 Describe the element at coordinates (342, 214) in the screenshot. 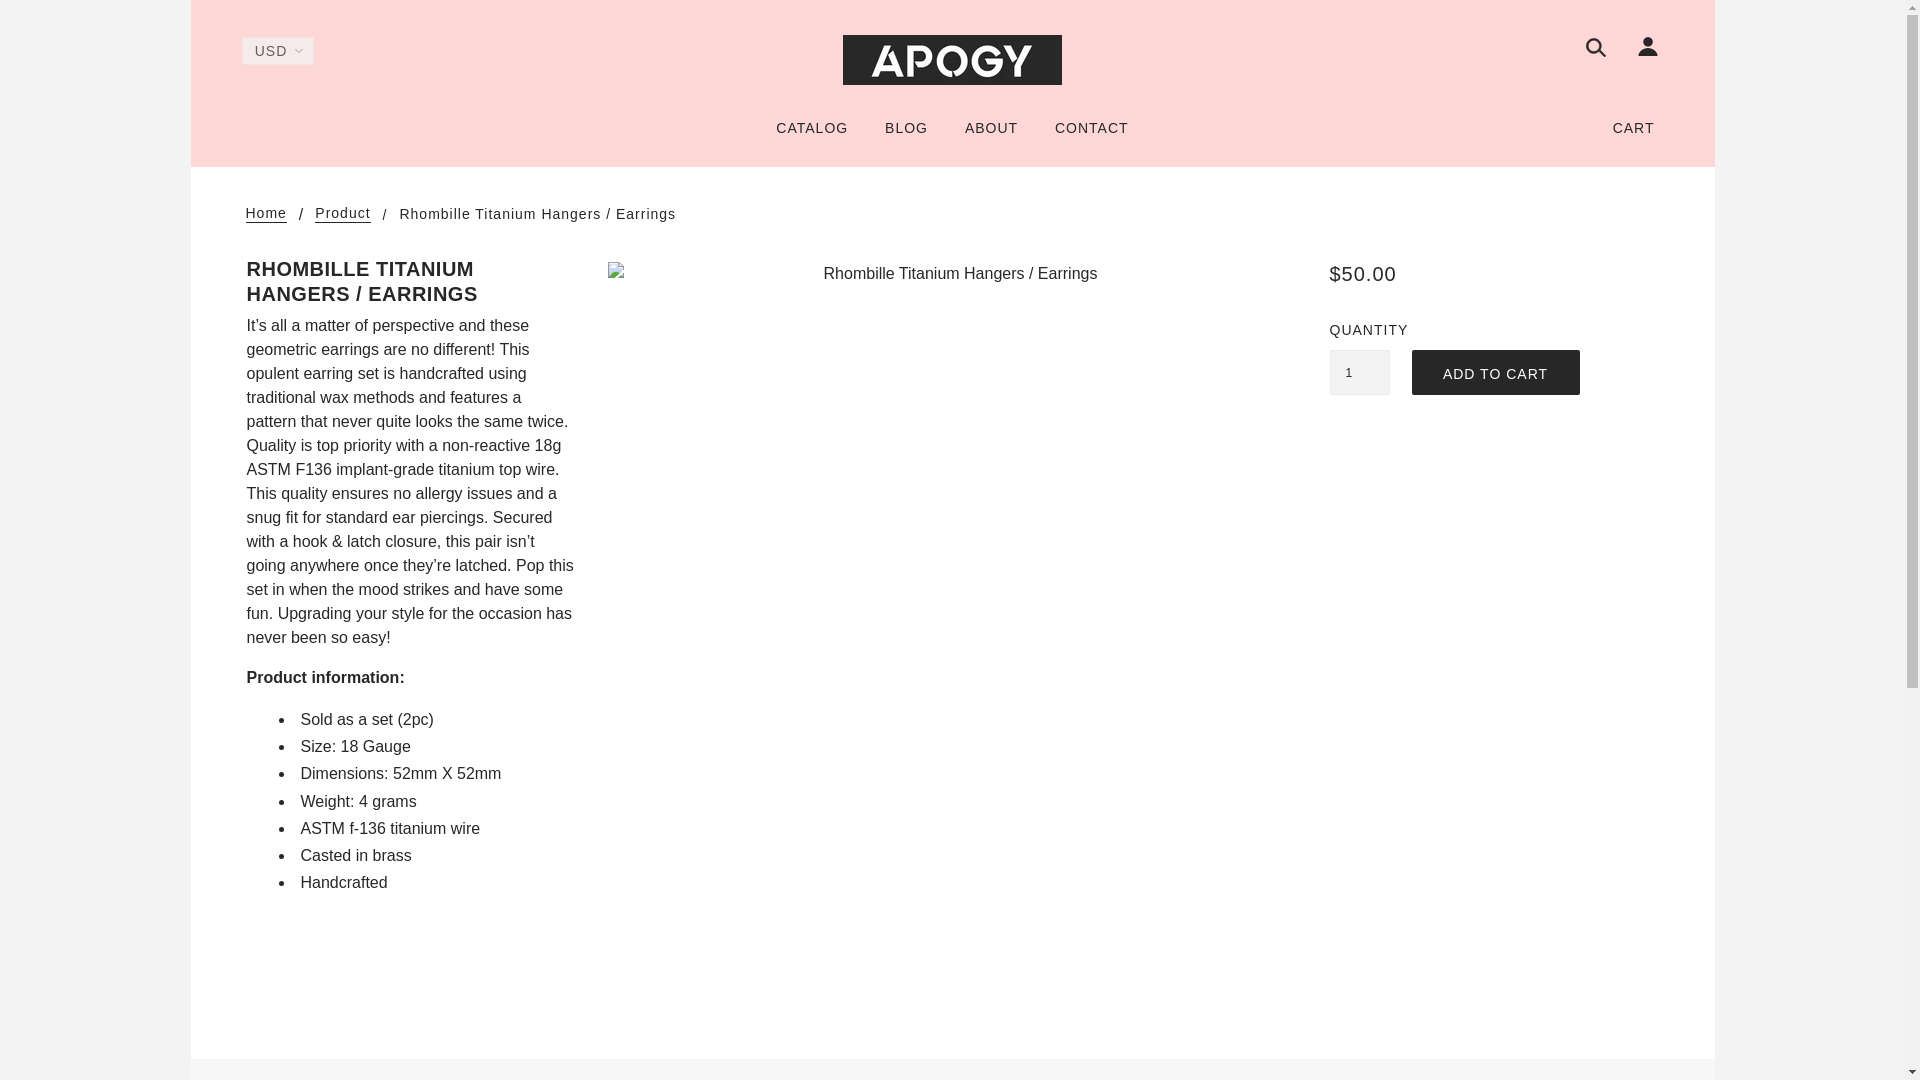

I see `Product` at that location.